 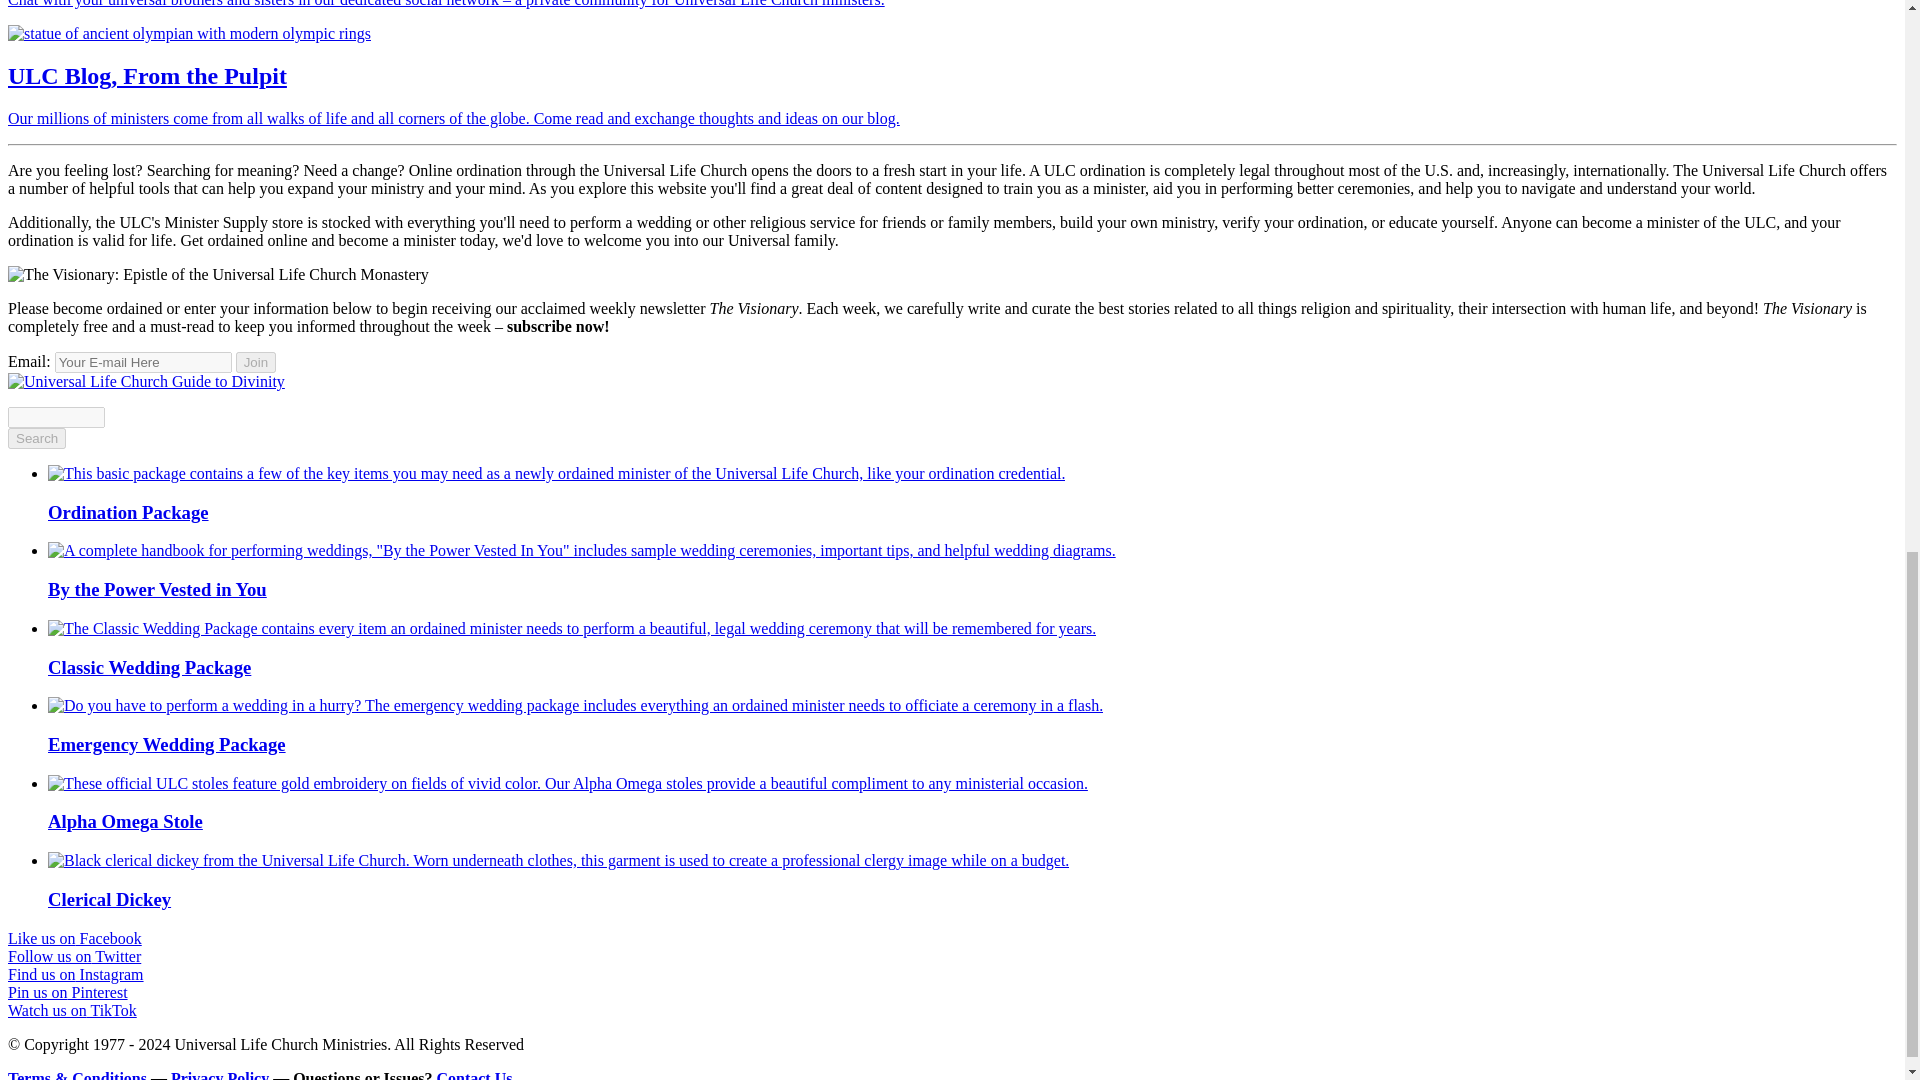 I want to click on Join, so click(x=256, y=362).